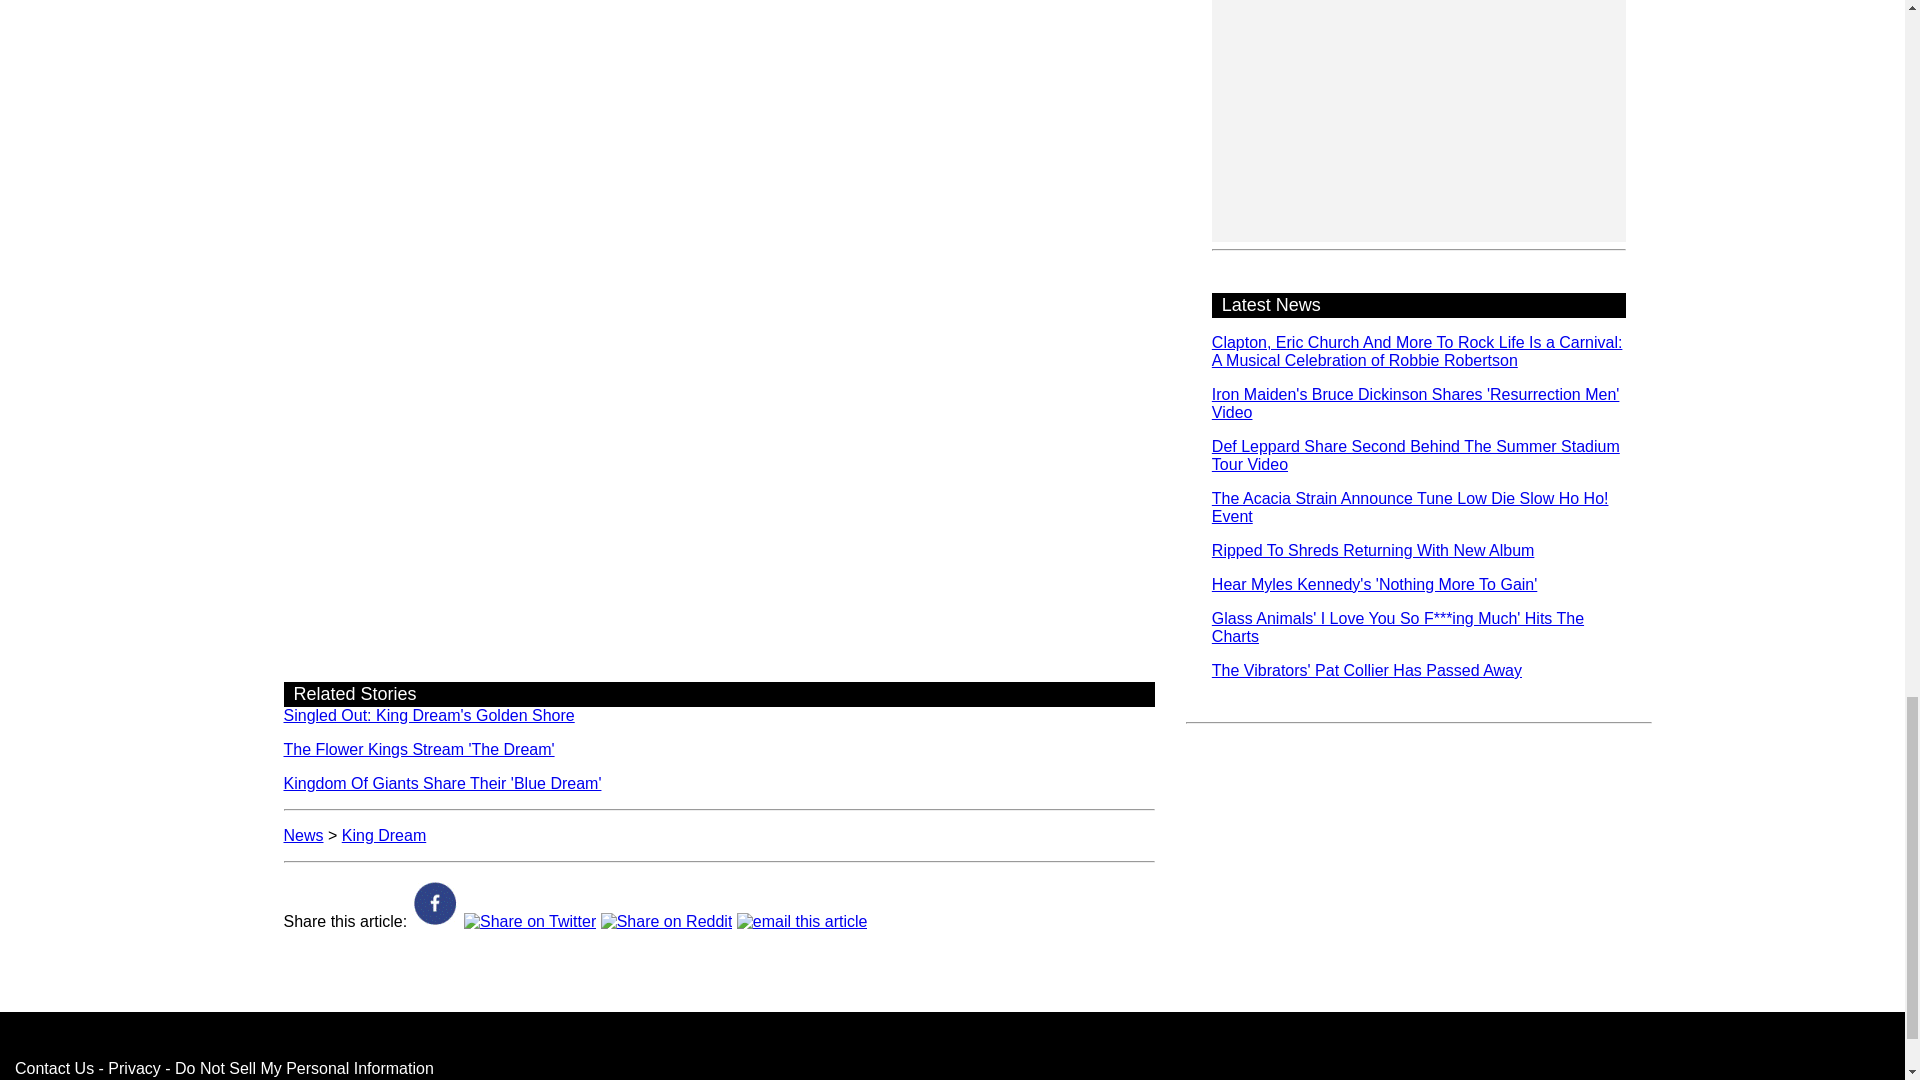  I want to click on The Vibrators' Pat Collier Has Passed Away, so click(1366, 670).